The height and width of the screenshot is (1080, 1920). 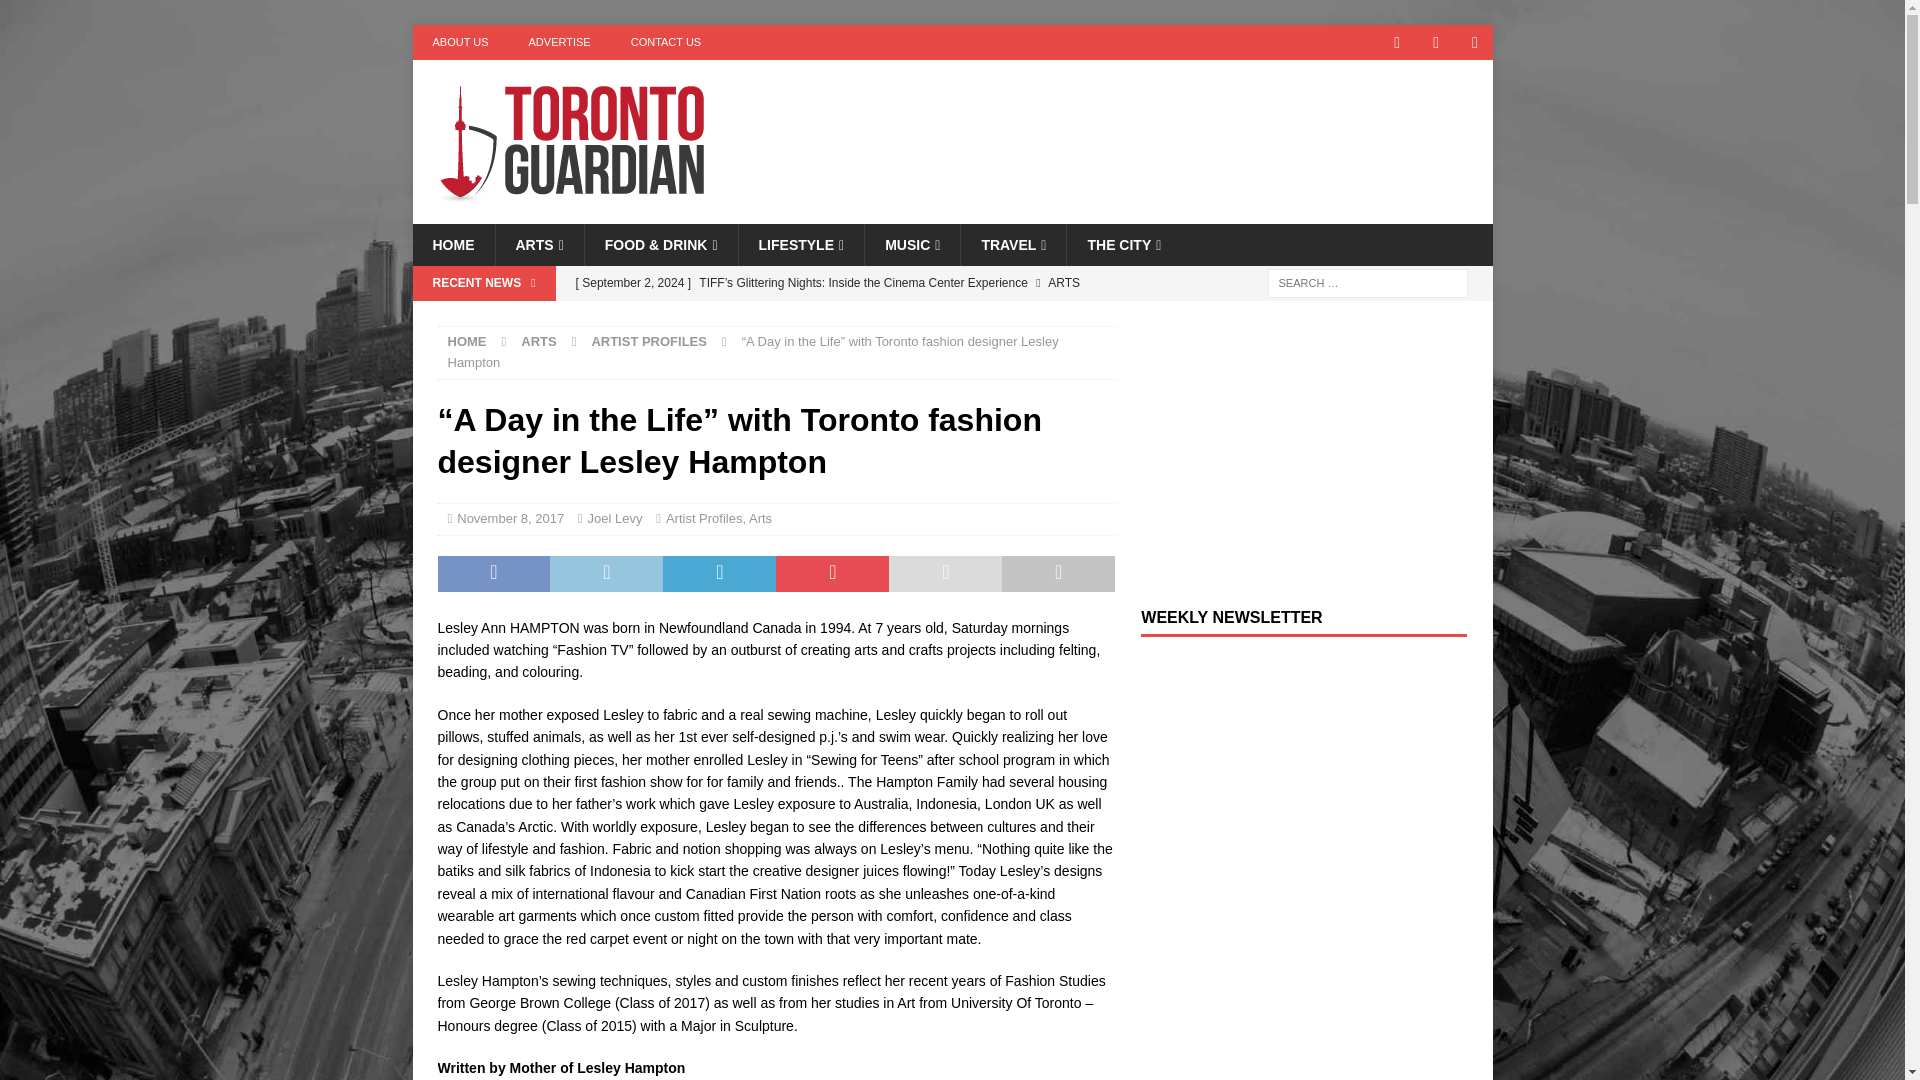 I want to click on ADVERTISE, so click(x=559, y=42).